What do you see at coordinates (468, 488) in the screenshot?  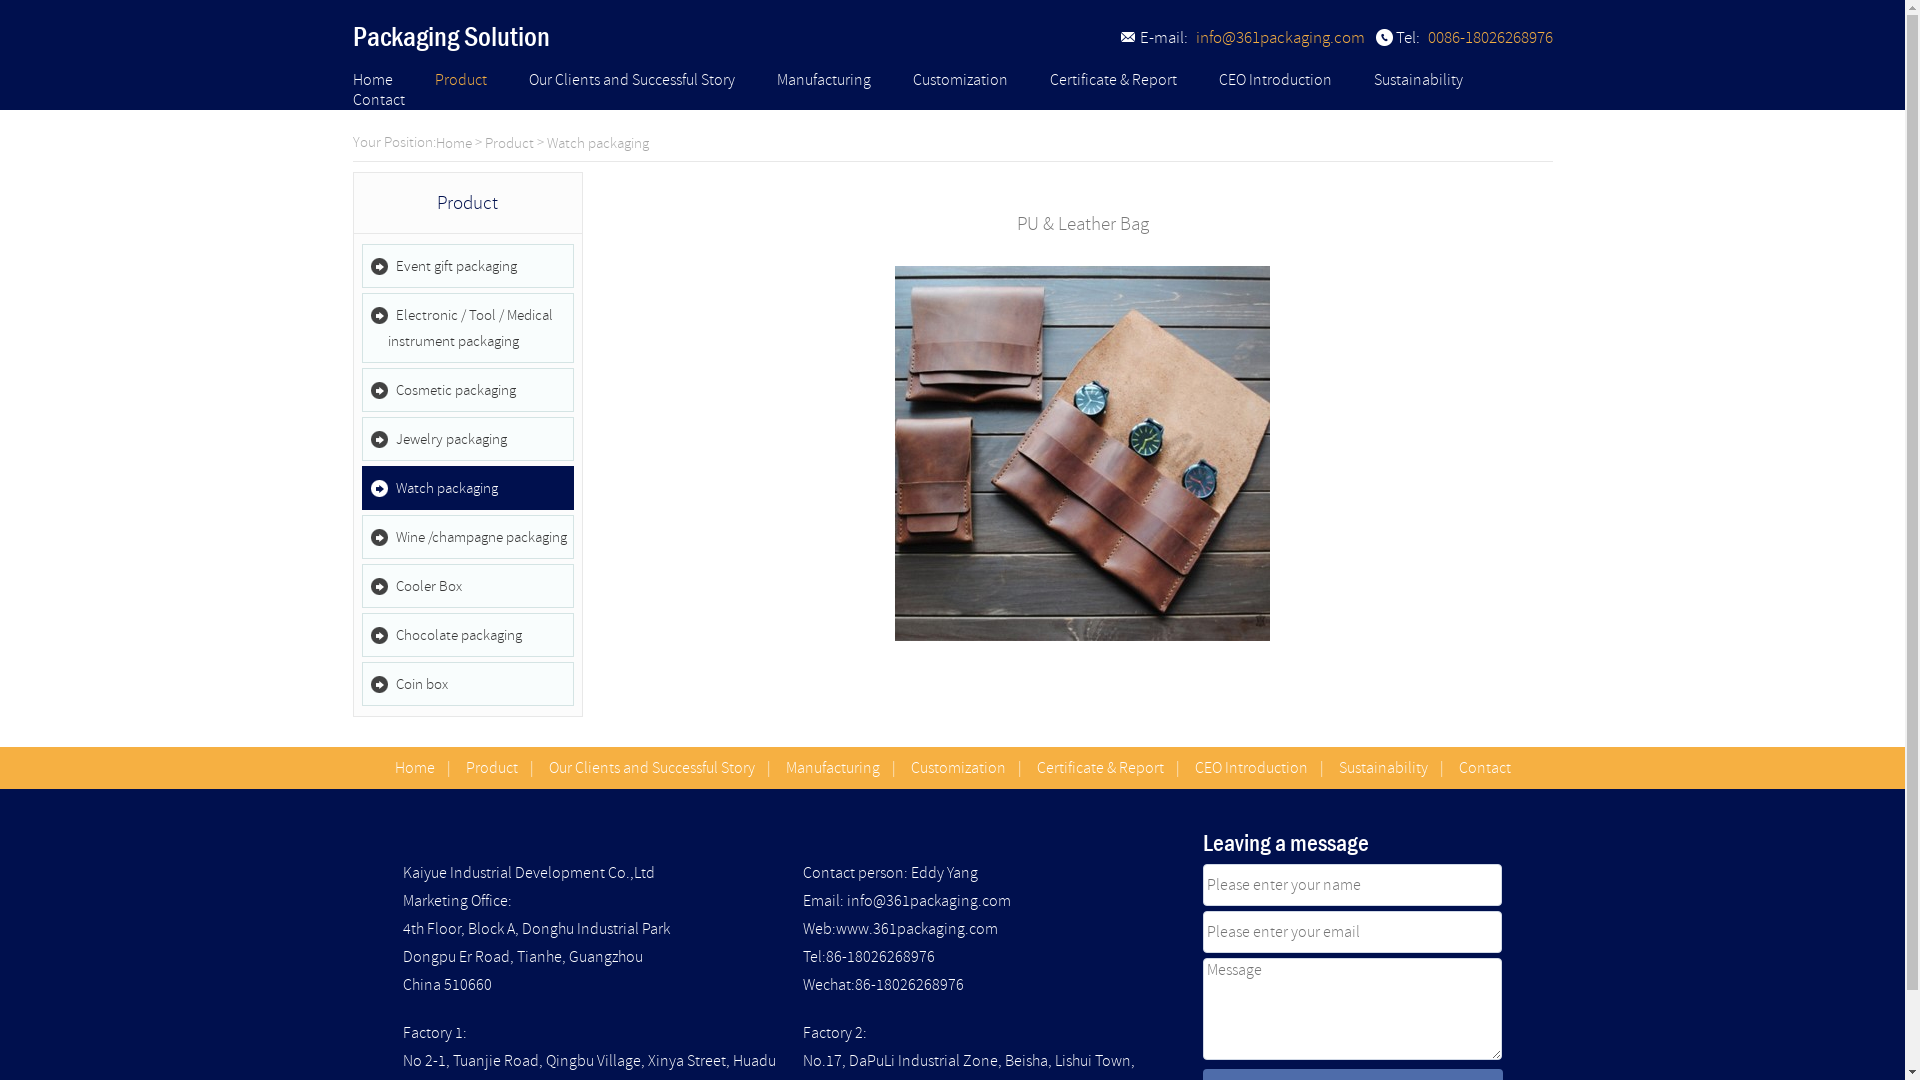 I see `Watch packaging` at bounding box center [468, 488].